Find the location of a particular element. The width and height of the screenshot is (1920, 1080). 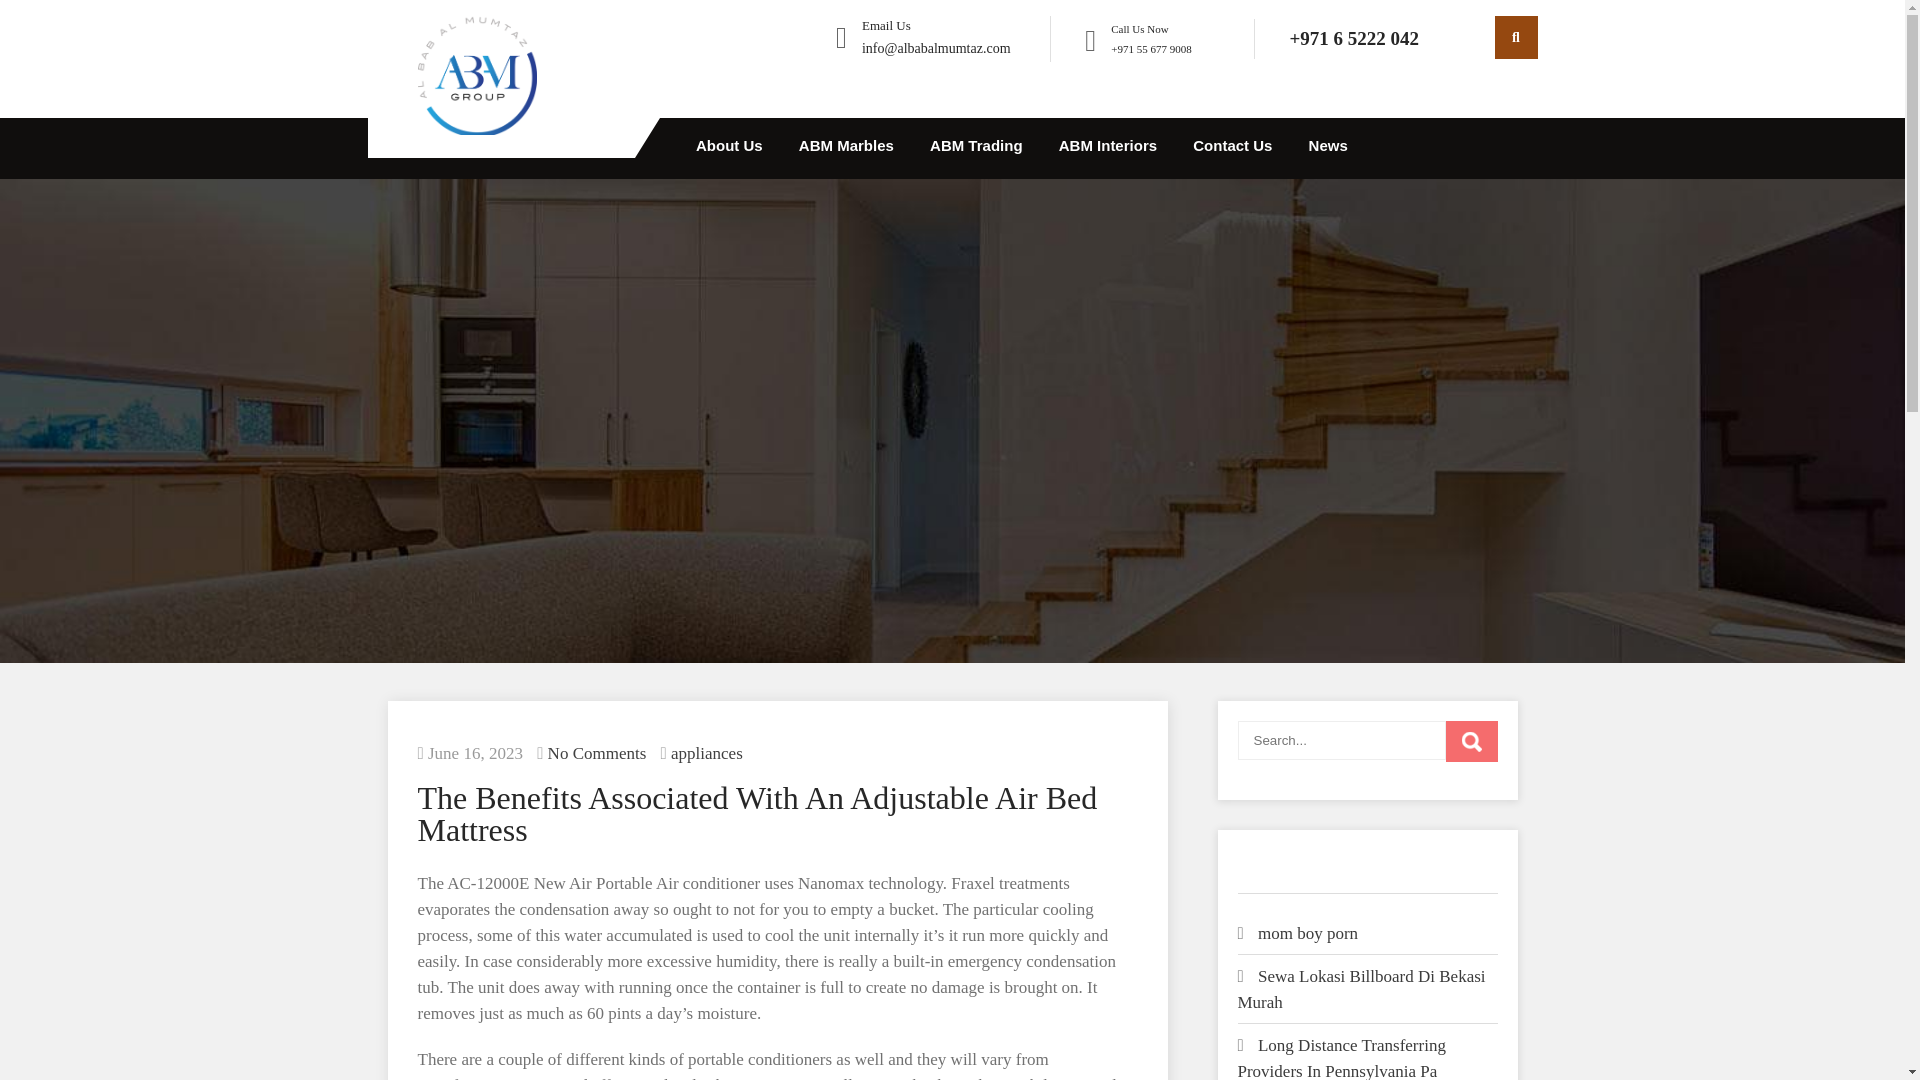

No Comments is located at coordinates (597, 753).